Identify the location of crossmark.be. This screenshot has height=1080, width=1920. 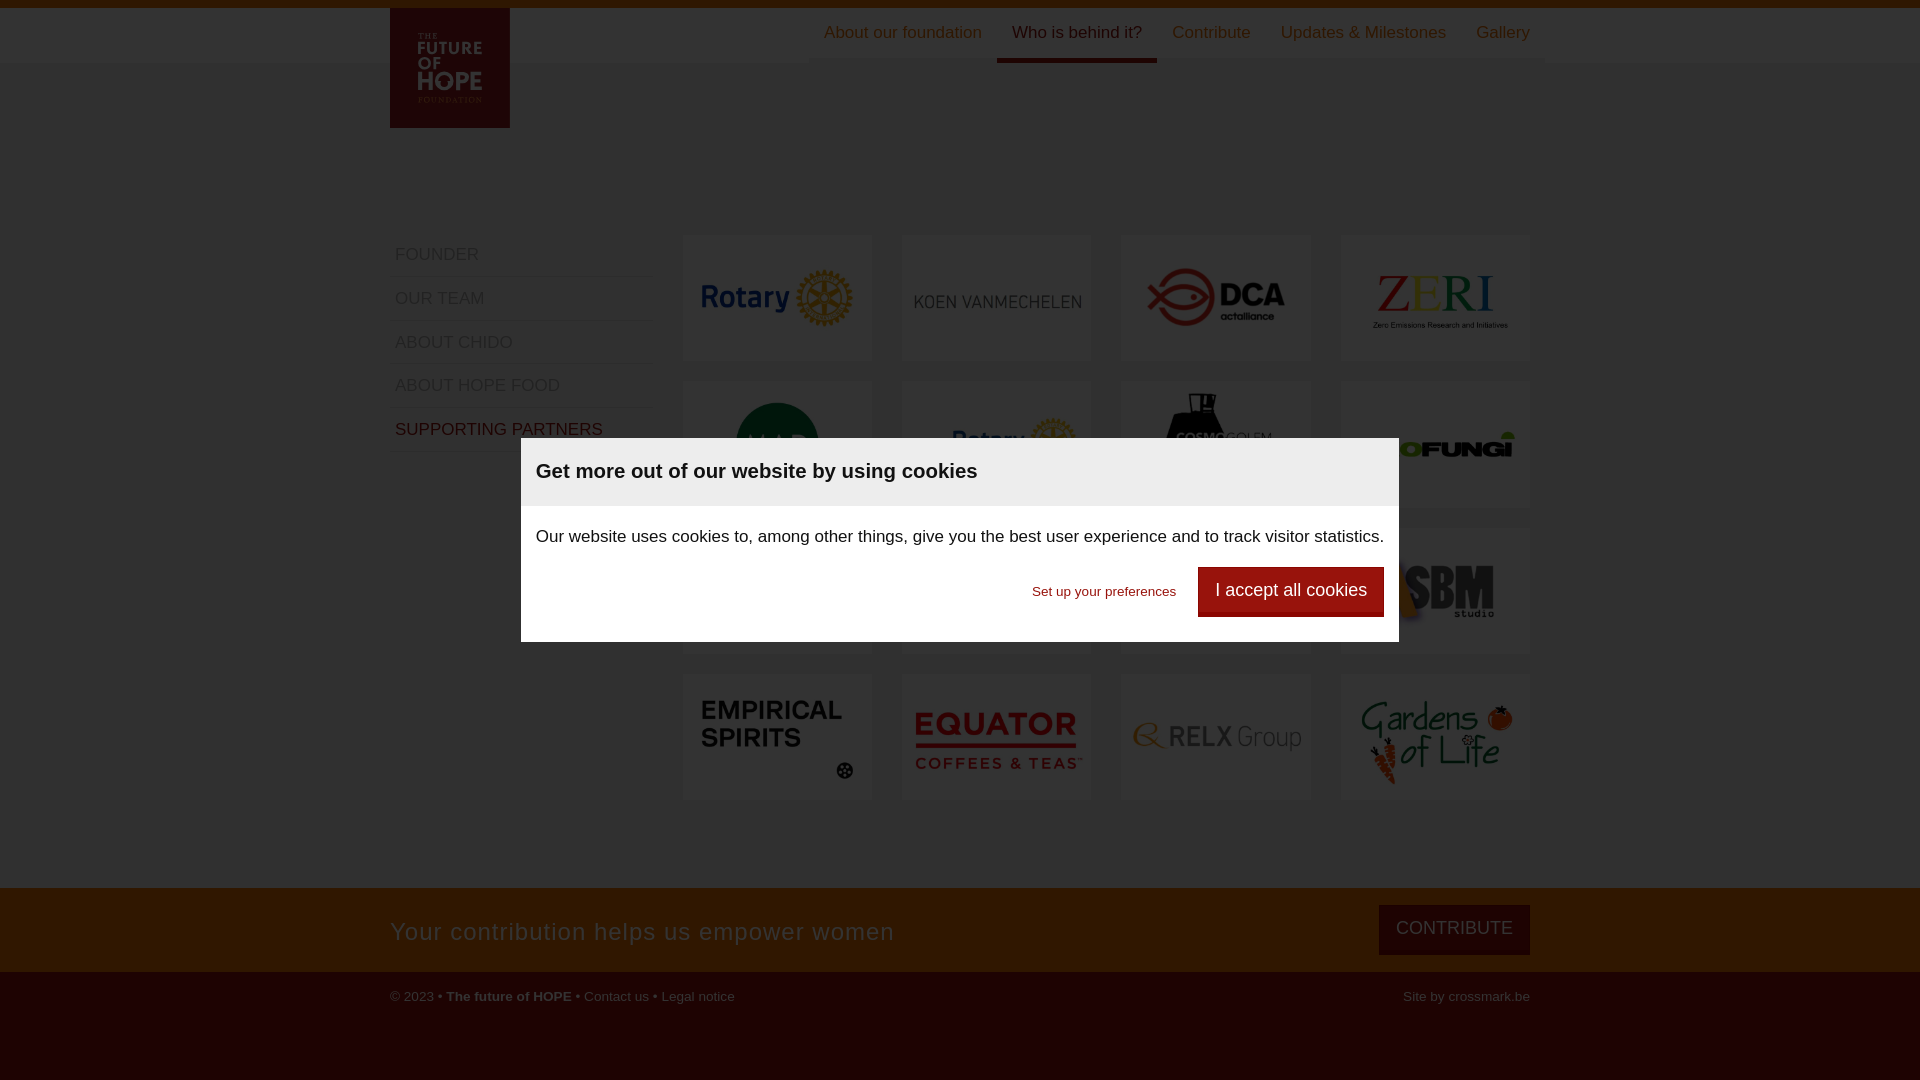
(1489, 996).